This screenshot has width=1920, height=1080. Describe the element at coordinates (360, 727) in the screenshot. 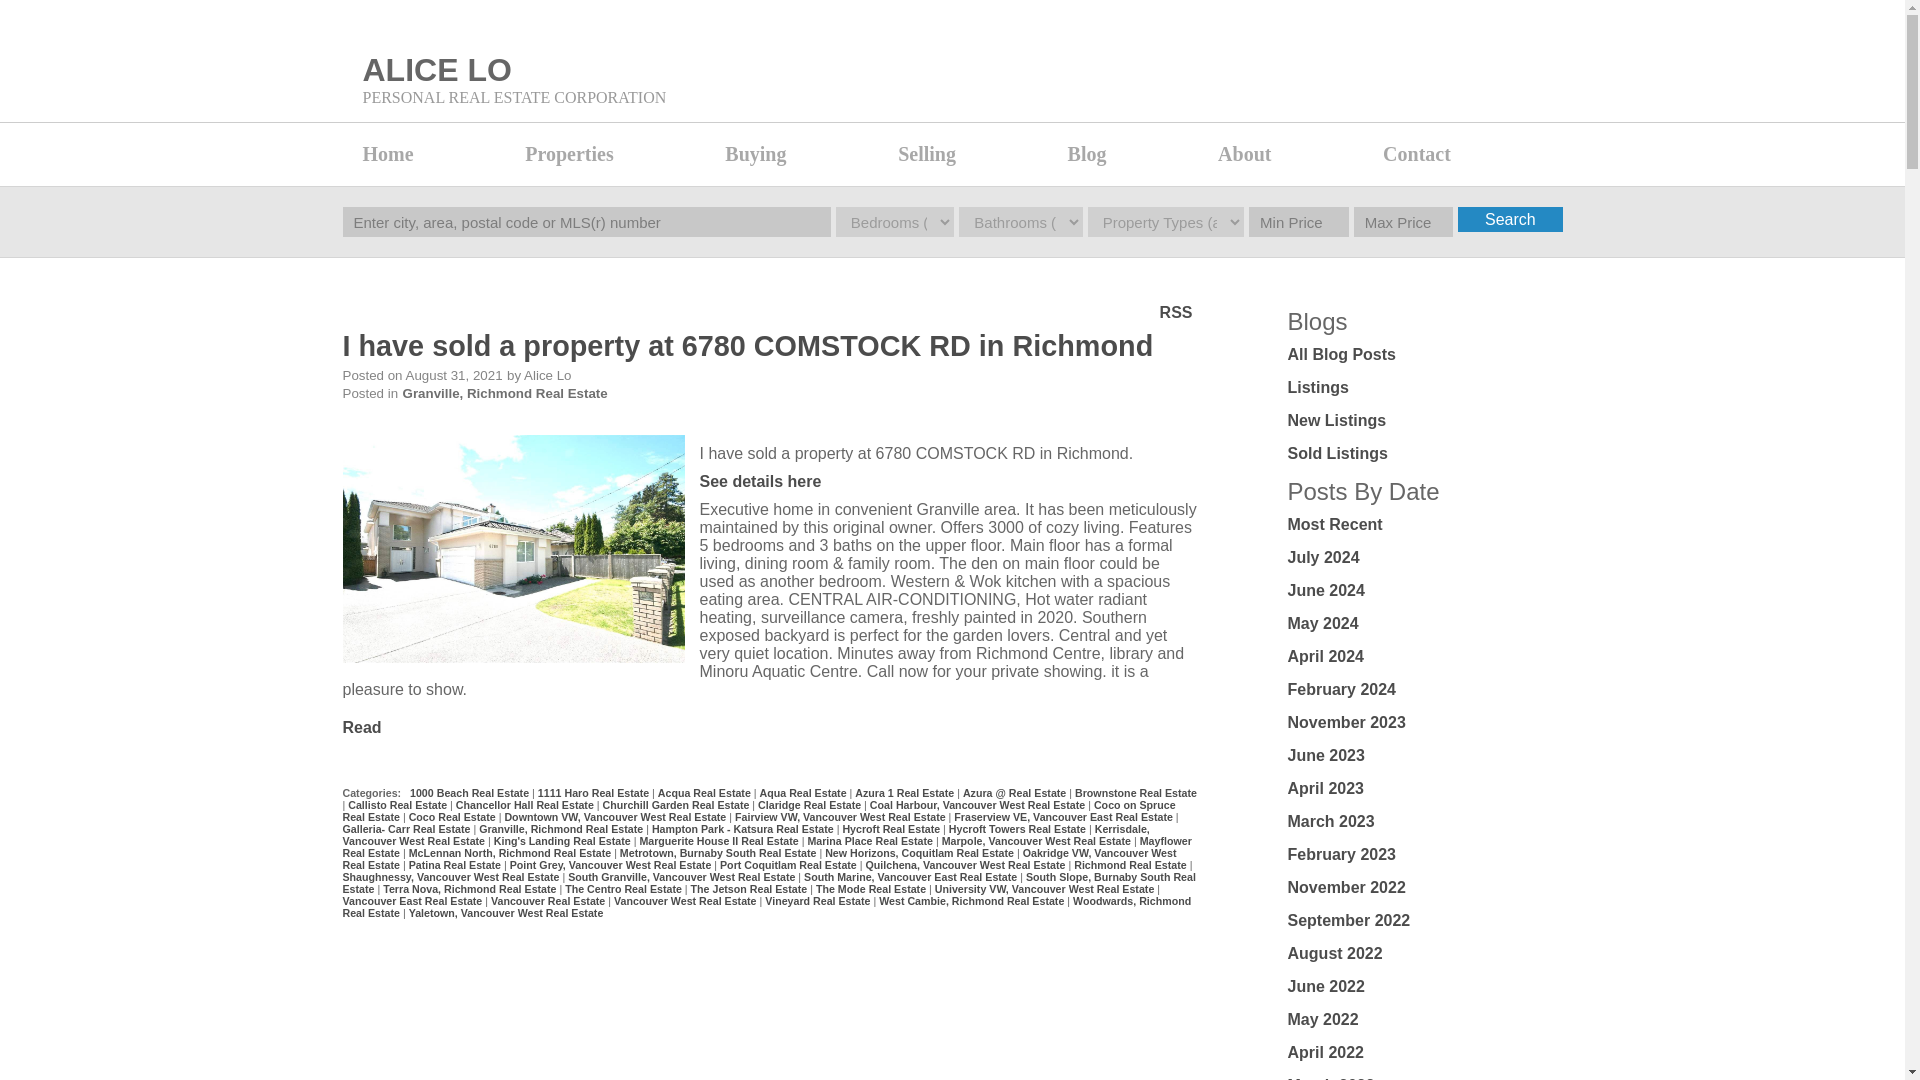

I see `Read` at that location.